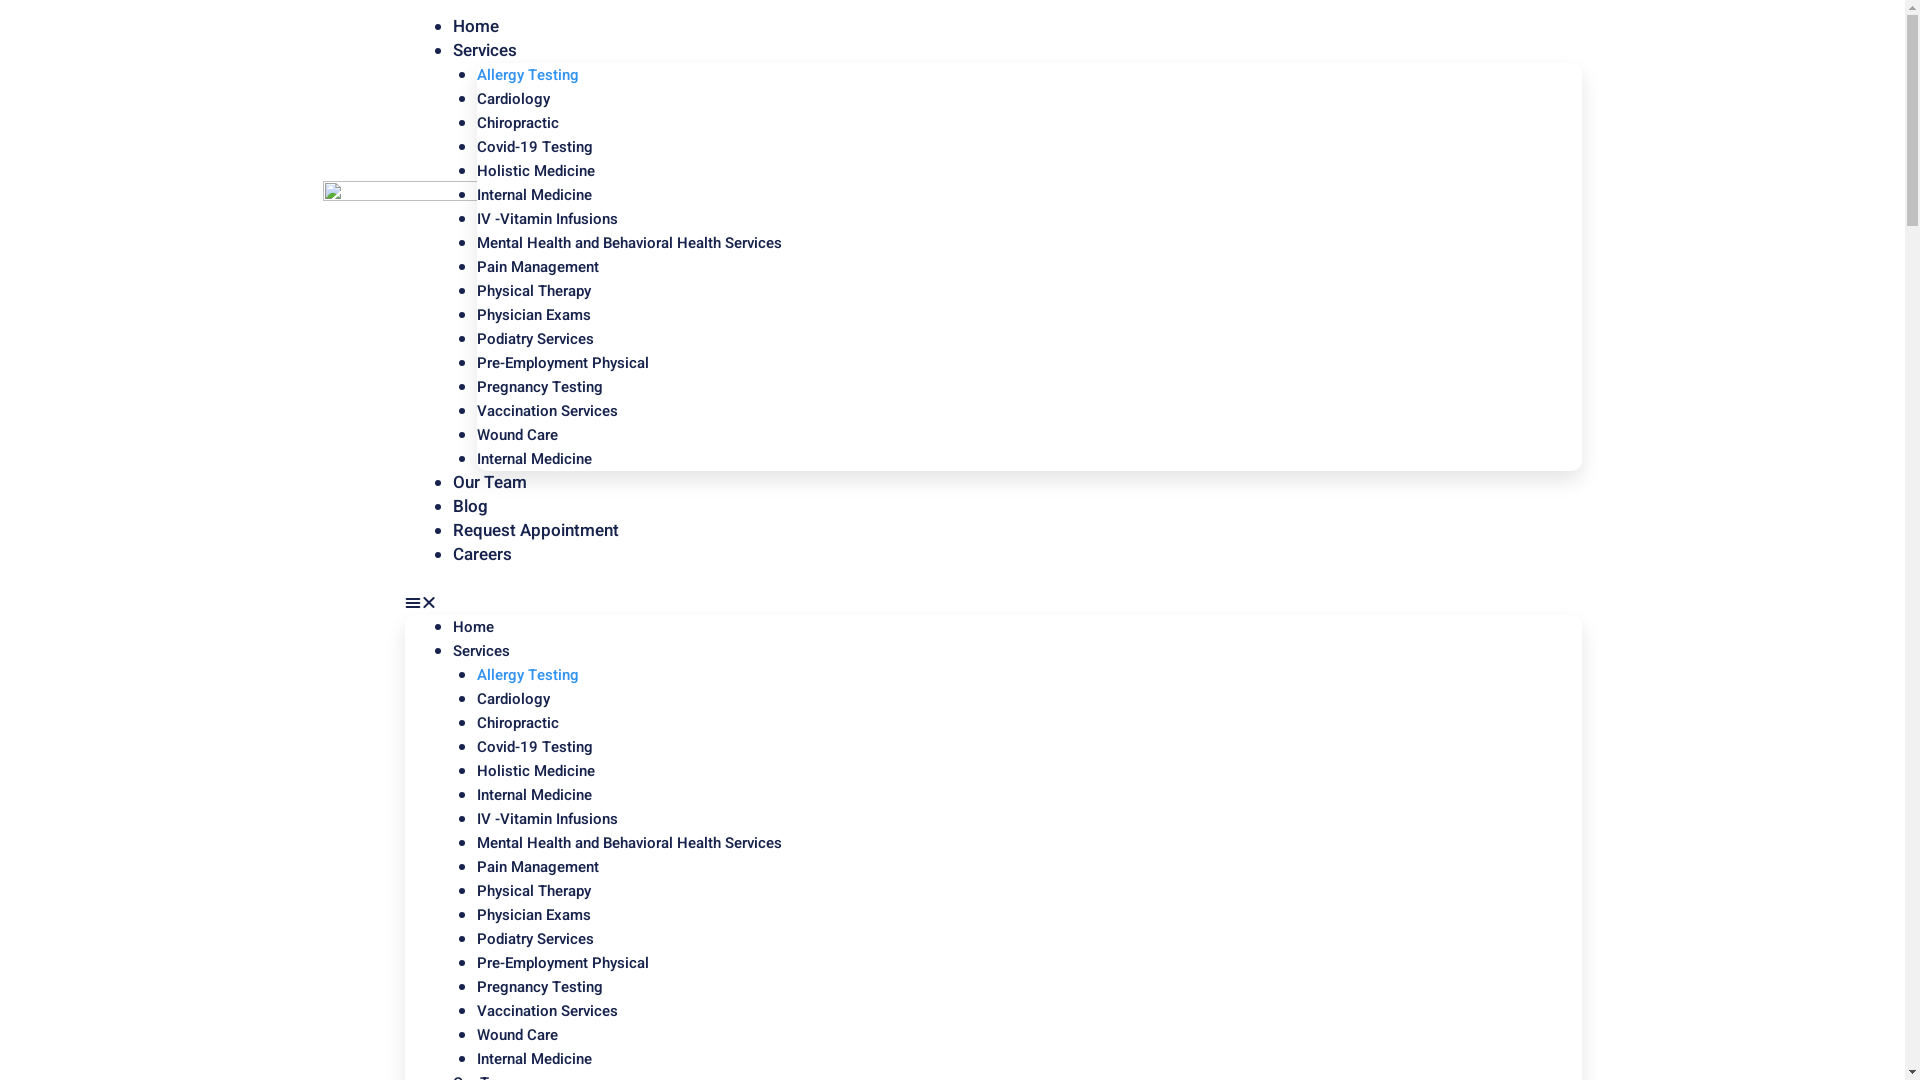  What do you see at coordinates (482, 554) in the screenshot?
I see `Careers` at bounding box center [482, 554].